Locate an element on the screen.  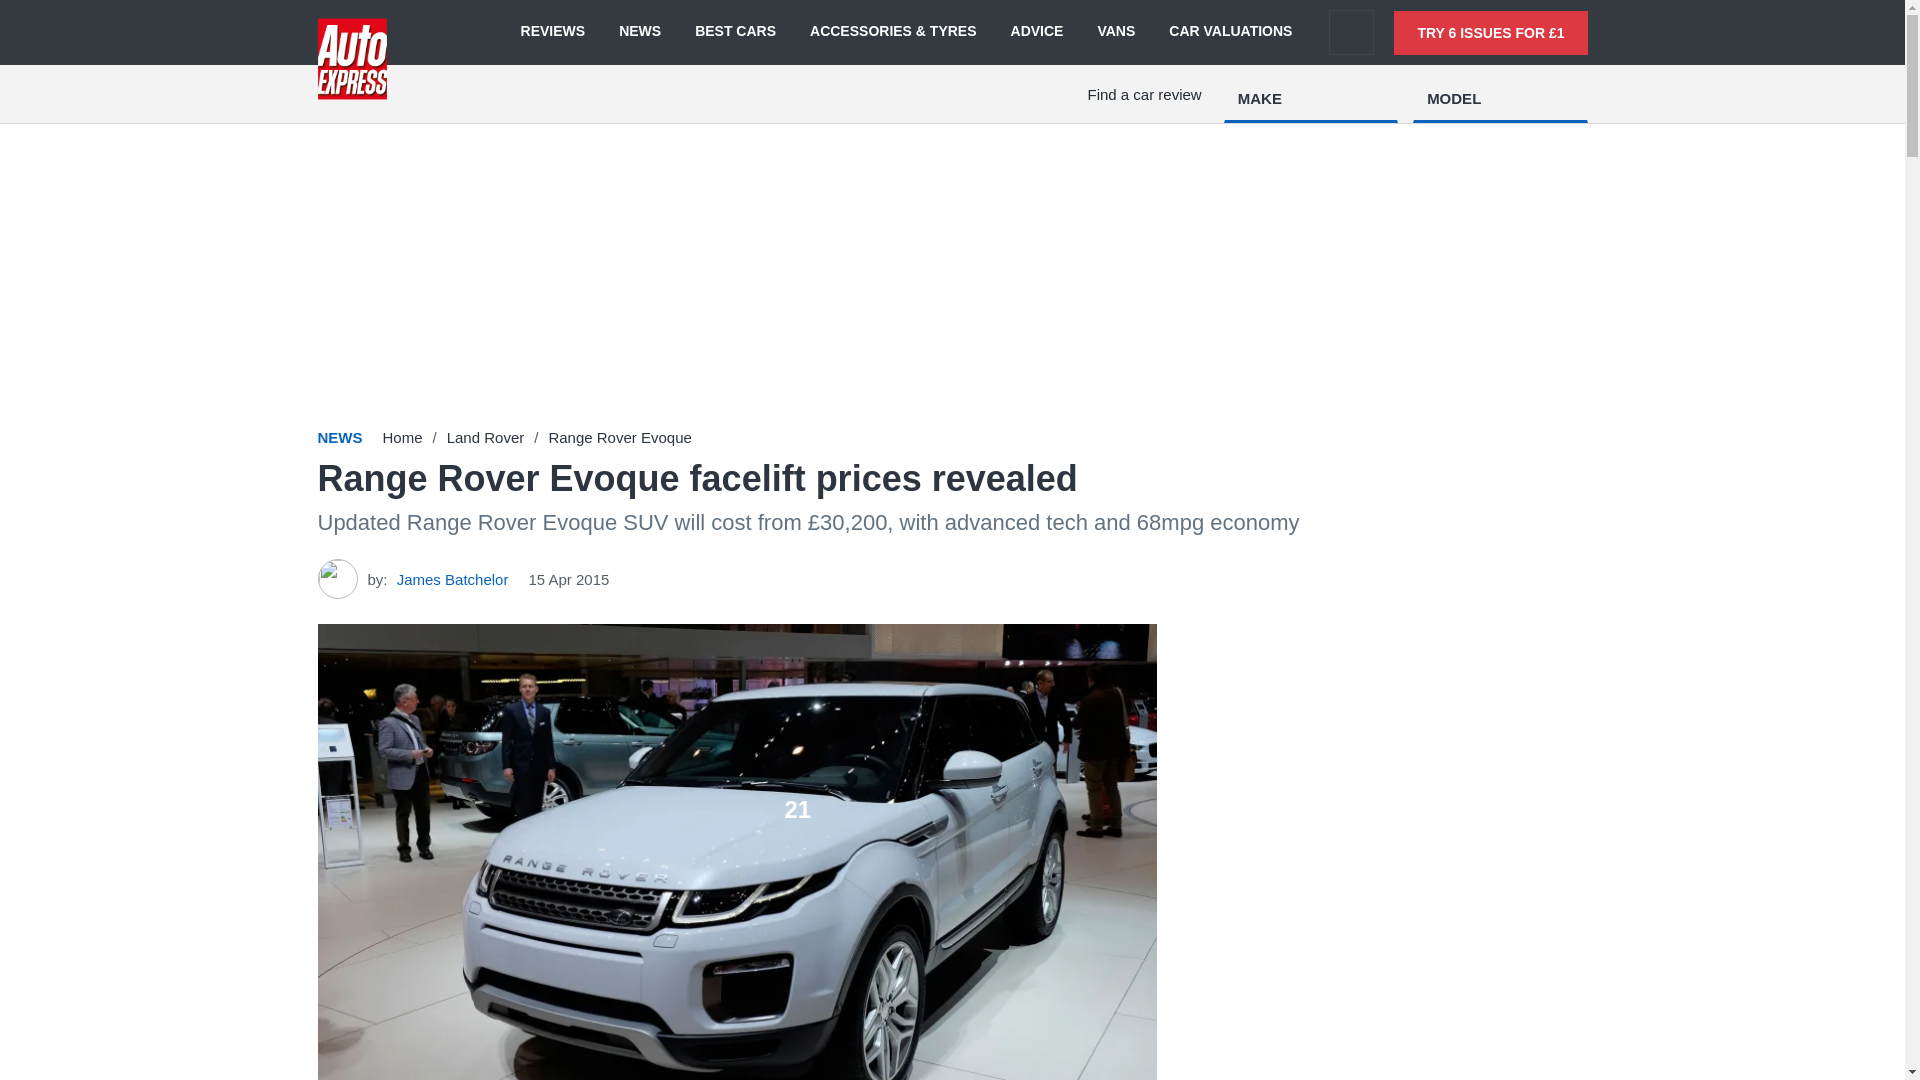
BEST CARS is located at coordinates (734, 32).